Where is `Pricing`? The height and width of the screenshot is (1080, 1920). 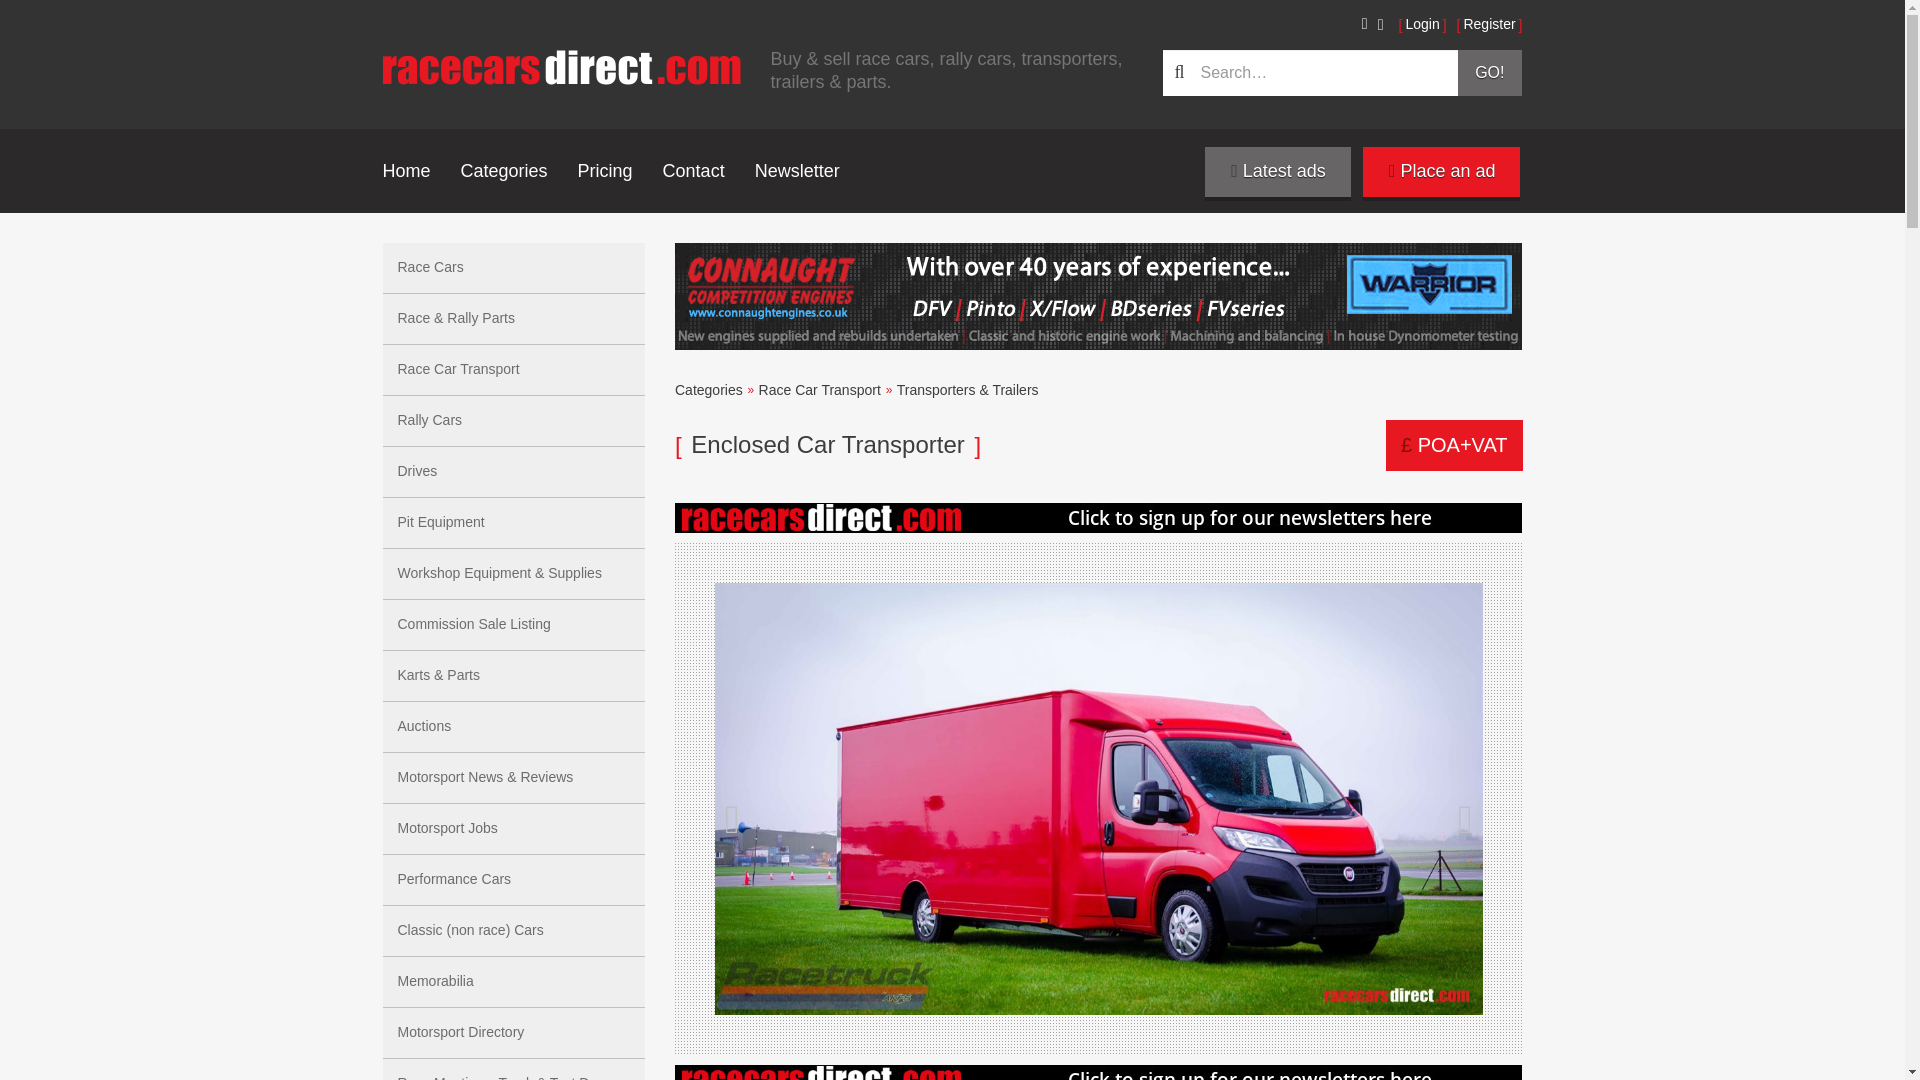
Pricing is located at coordinates (605, 170).